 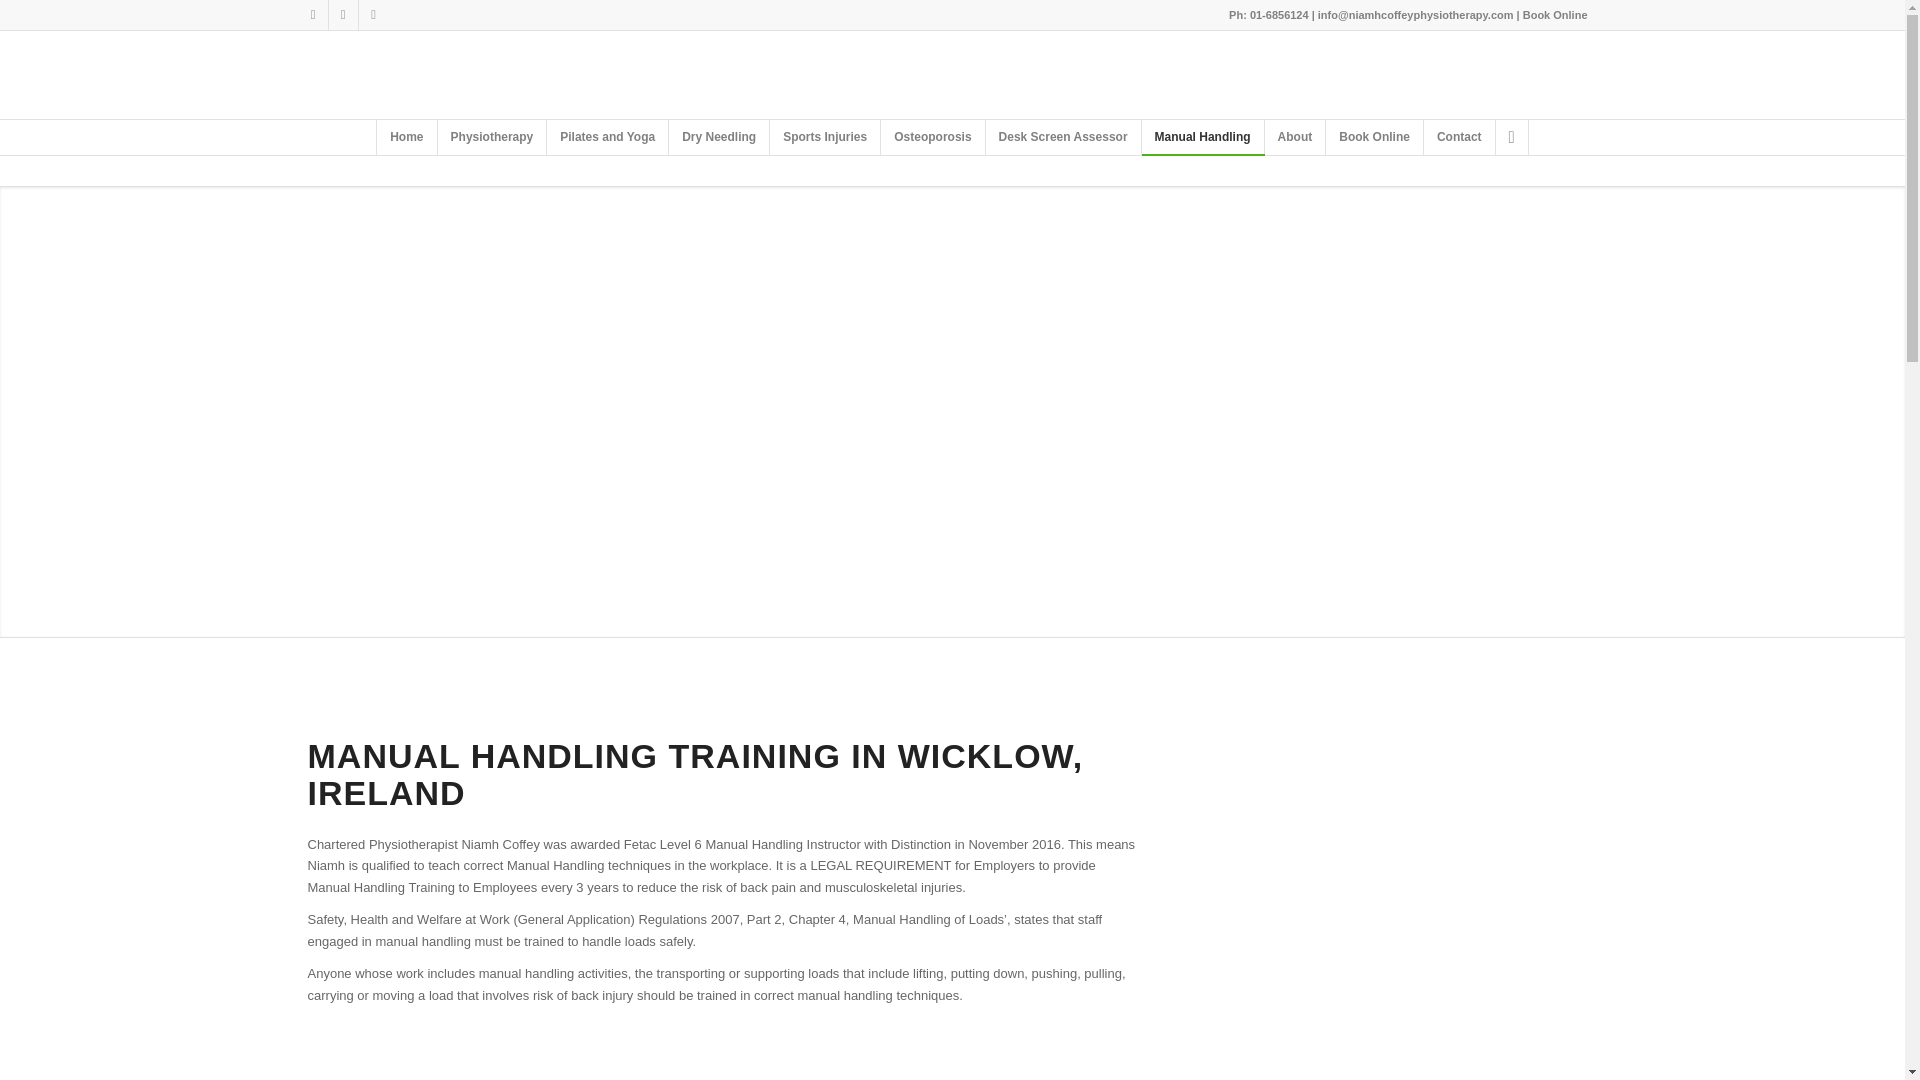 I want to click on Physiotherapy, so click(x=492, y=137).